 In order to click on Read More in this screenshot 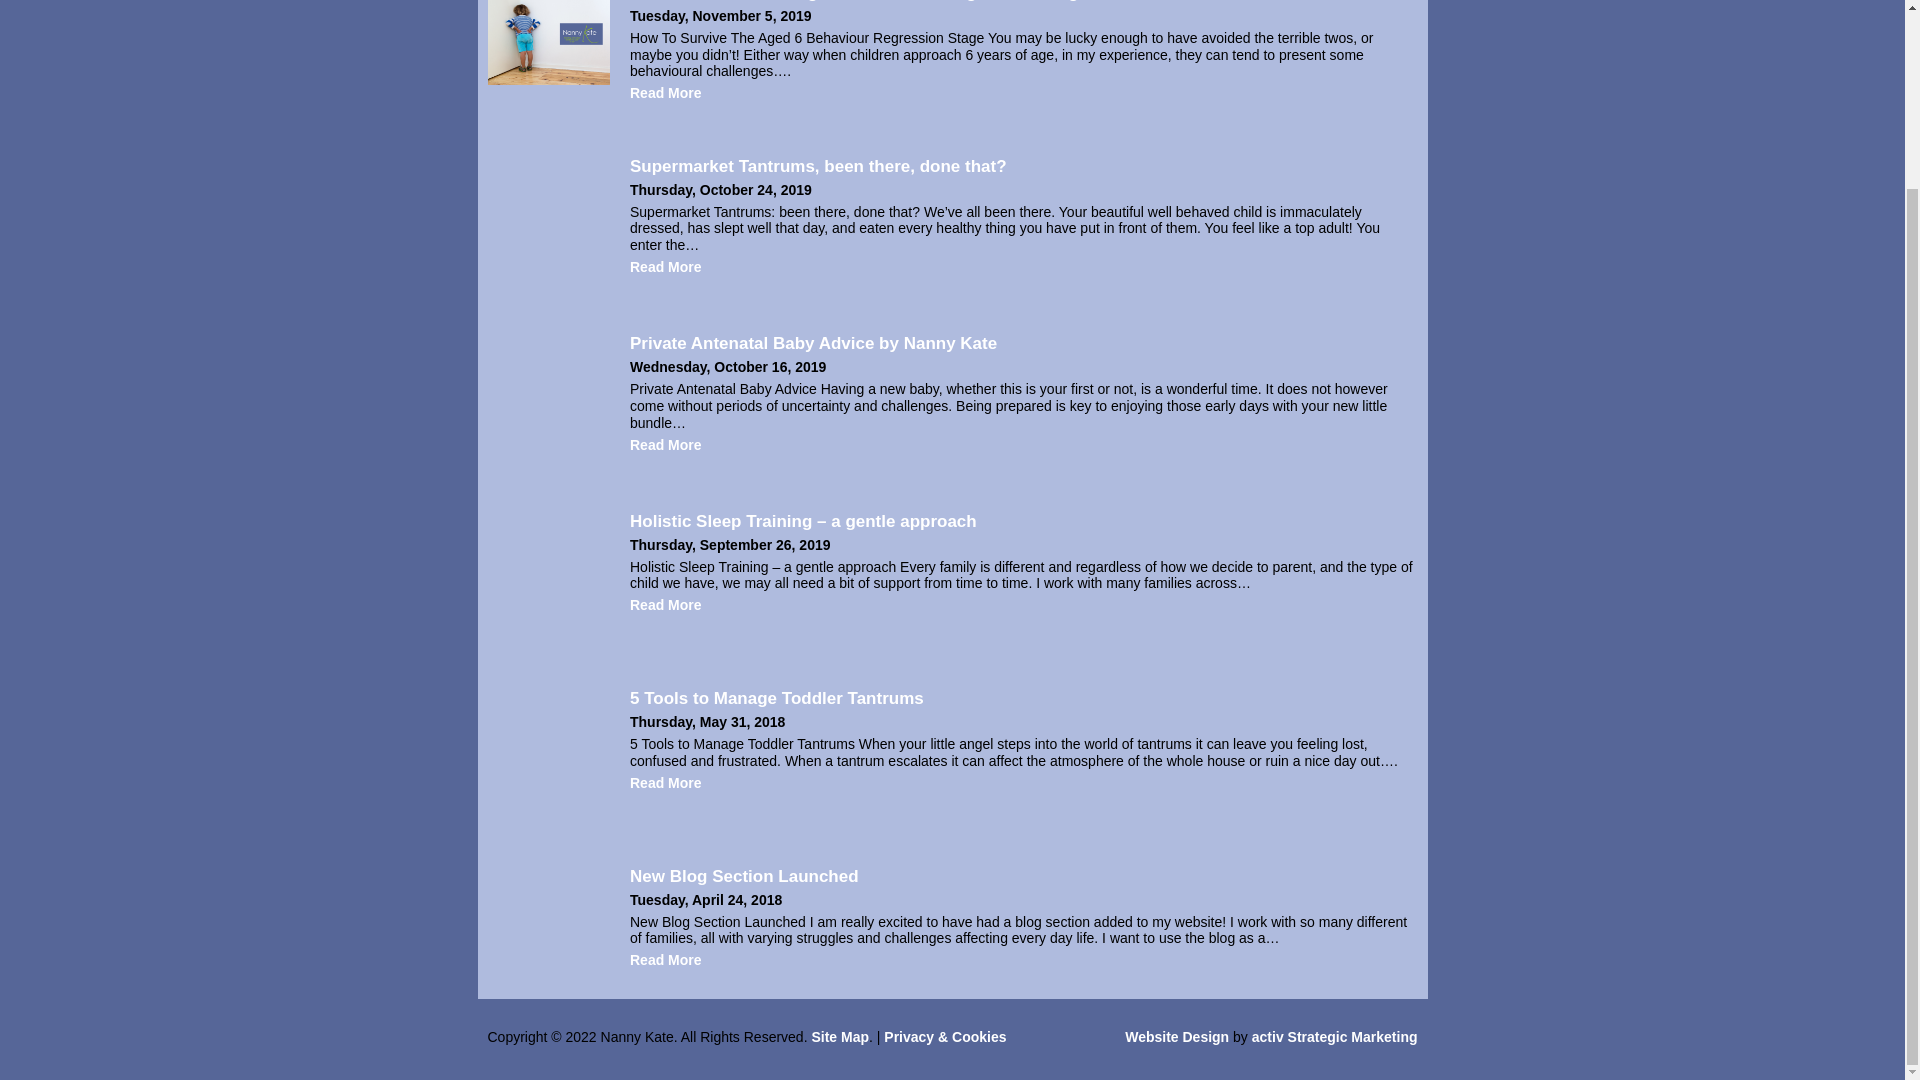, I will do `click(666, 444)`.